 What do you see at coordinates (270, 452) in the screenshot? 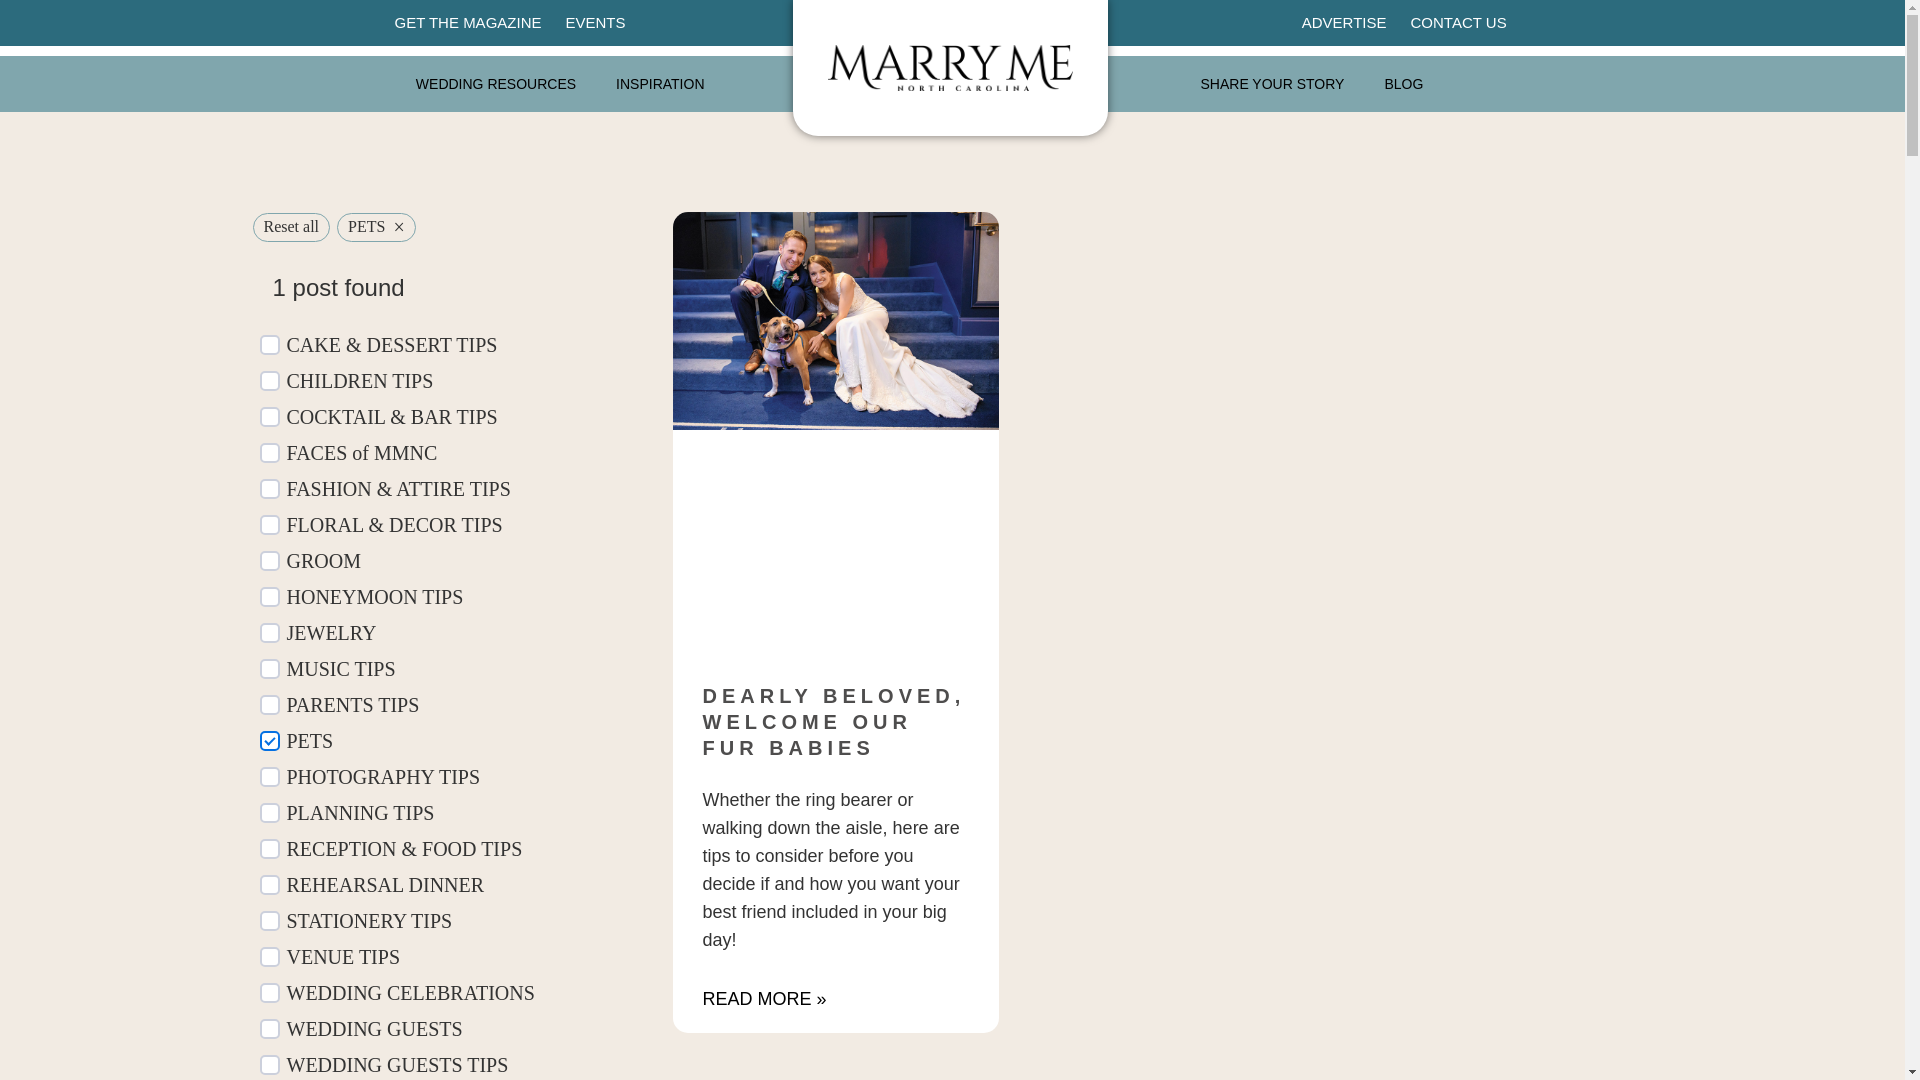
I see `on` at bounding box center [270, 452].